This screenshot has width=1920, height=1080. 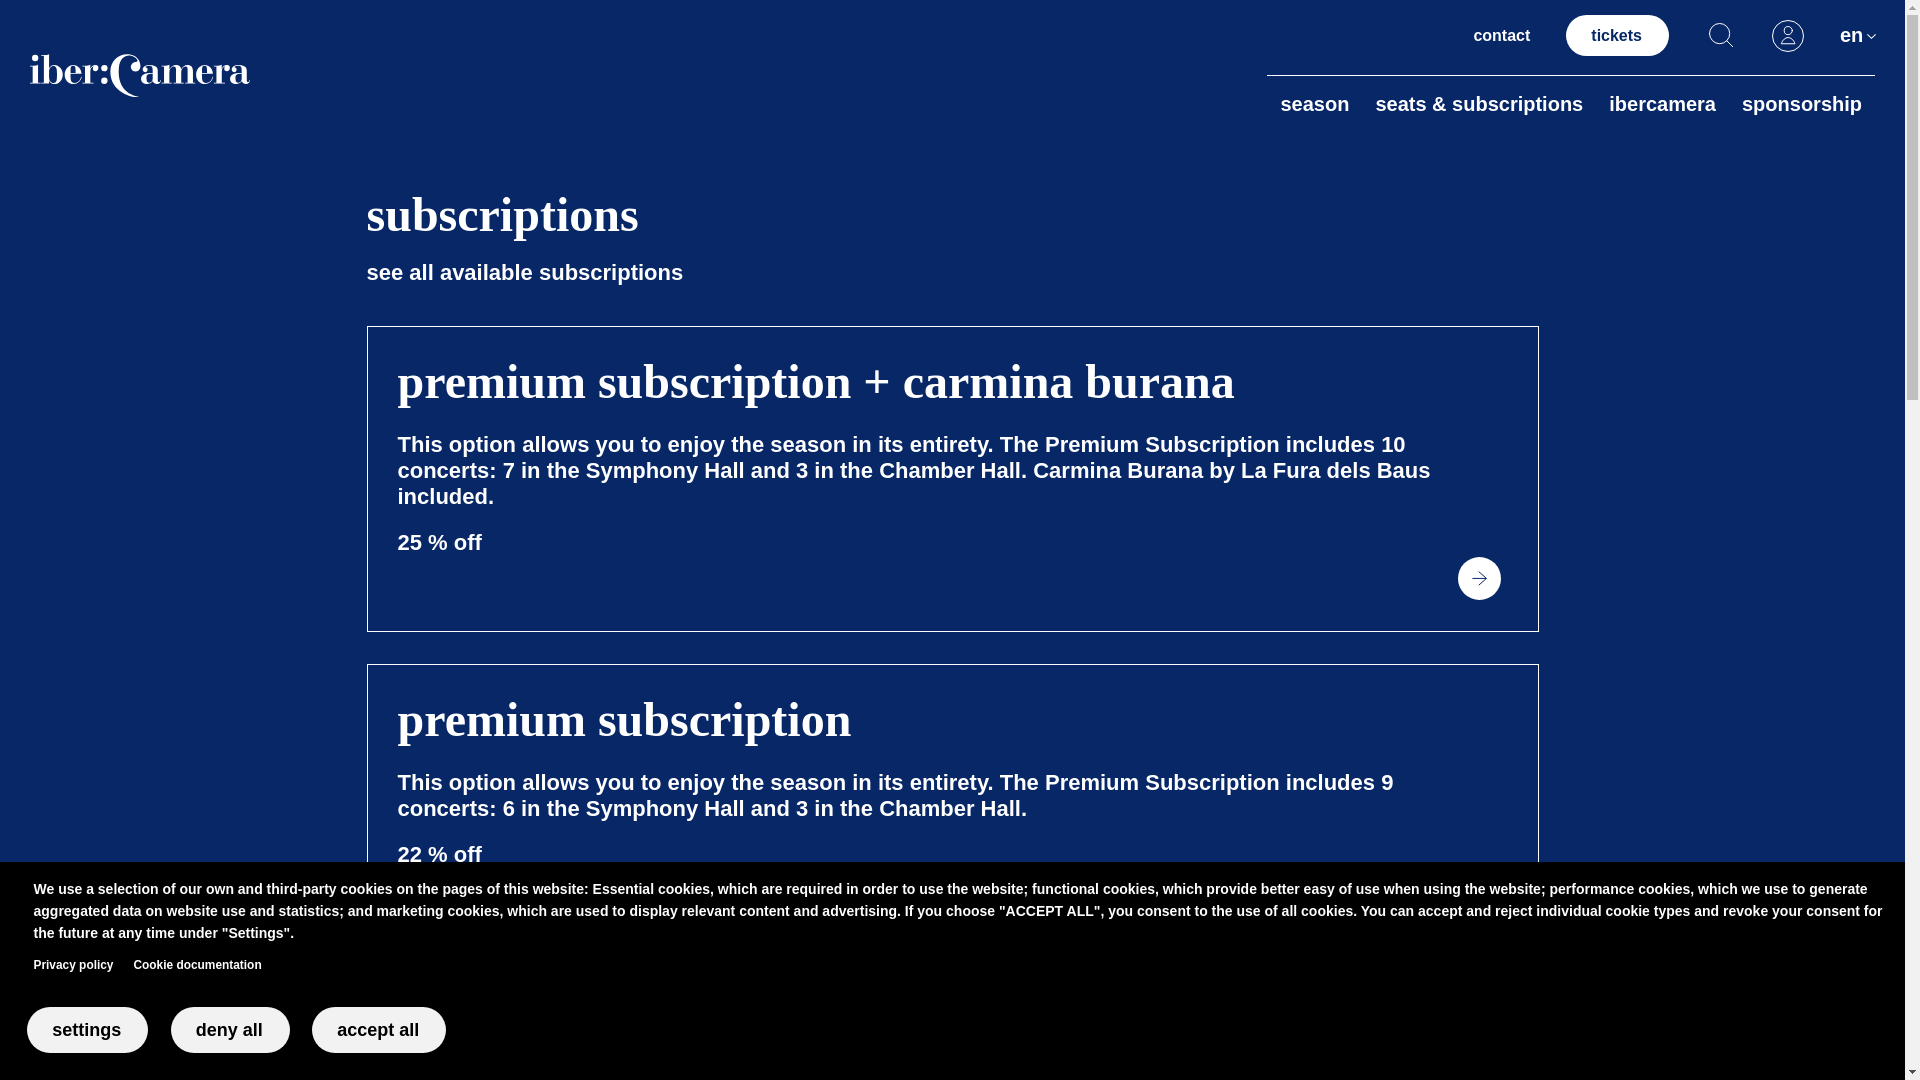 I want to click on contact, so click(x=1501, y=35).